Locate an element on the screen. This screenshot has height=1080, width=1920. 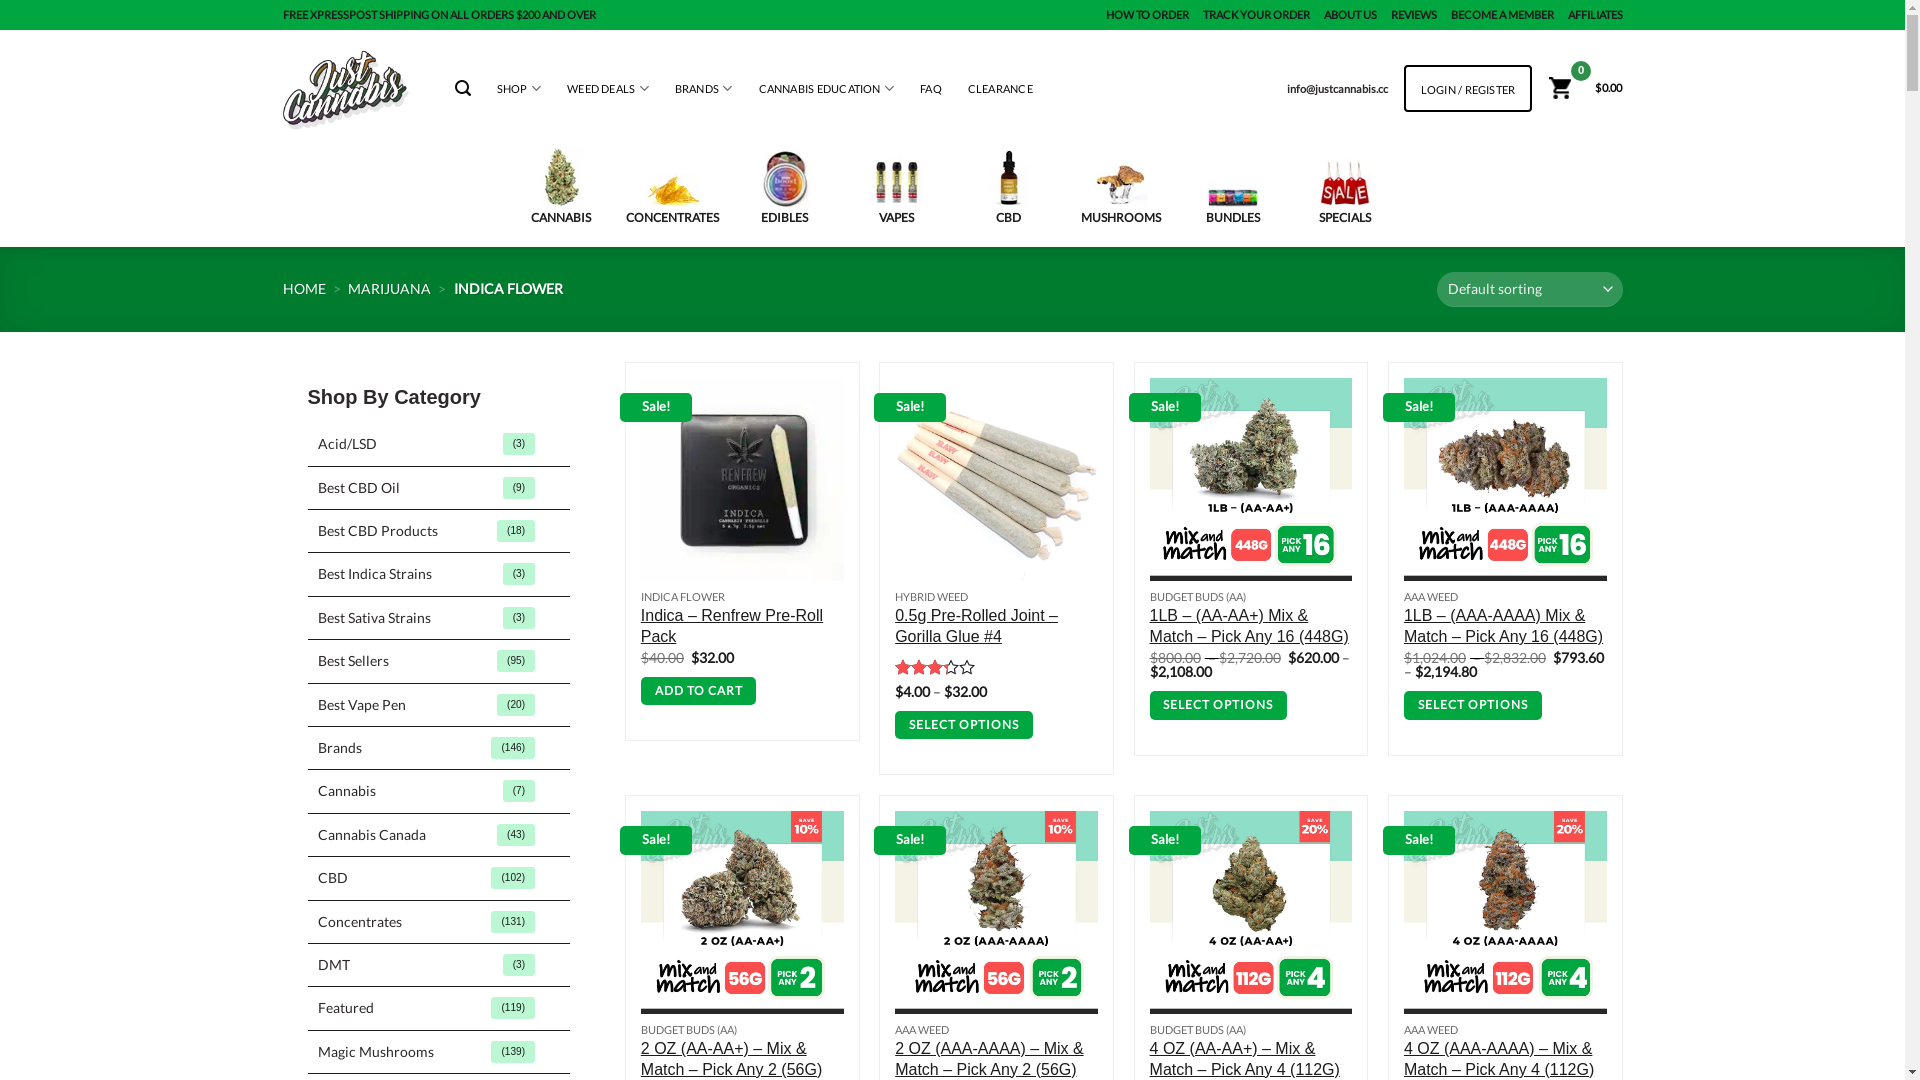
Best CBD Products is located at coordinates (440, 531).